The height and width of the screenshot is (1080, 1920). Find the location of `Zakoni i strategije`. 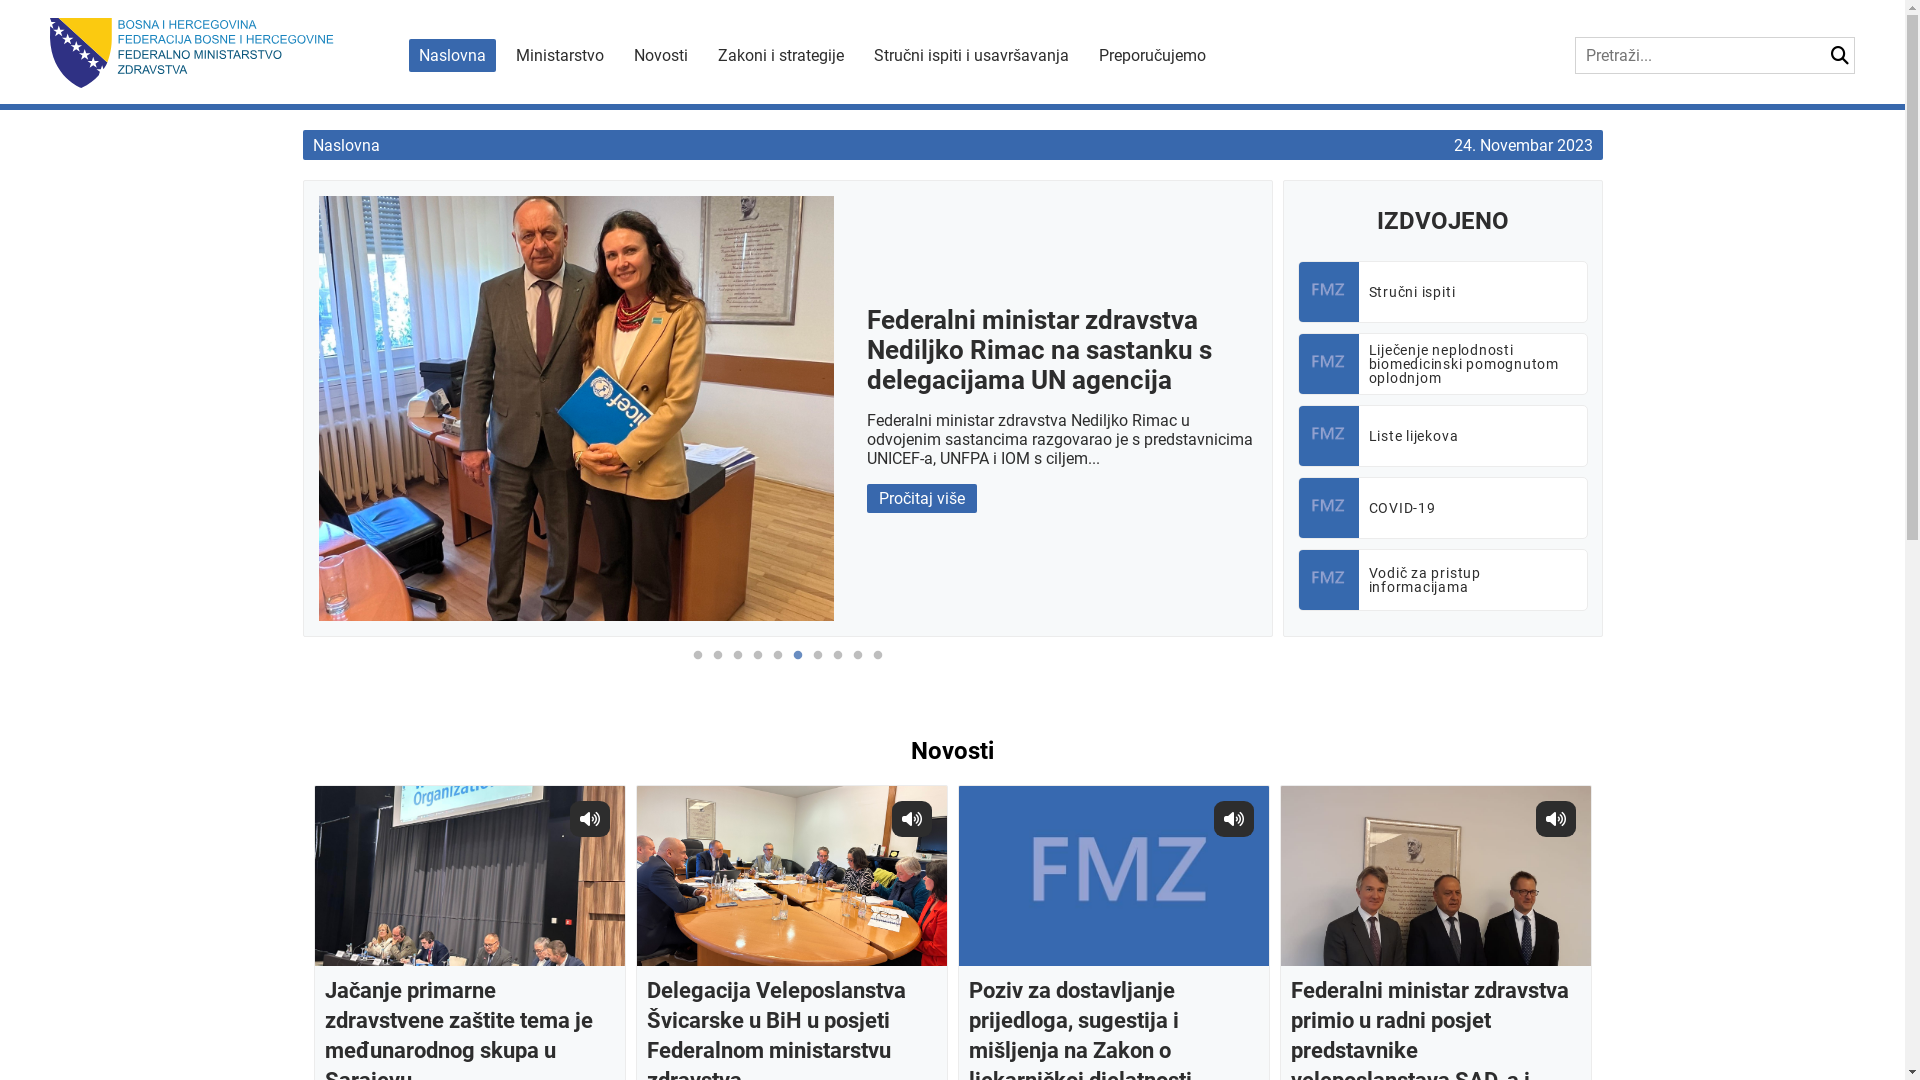

Zakoni i strategije is located at coordinates (781, 56).